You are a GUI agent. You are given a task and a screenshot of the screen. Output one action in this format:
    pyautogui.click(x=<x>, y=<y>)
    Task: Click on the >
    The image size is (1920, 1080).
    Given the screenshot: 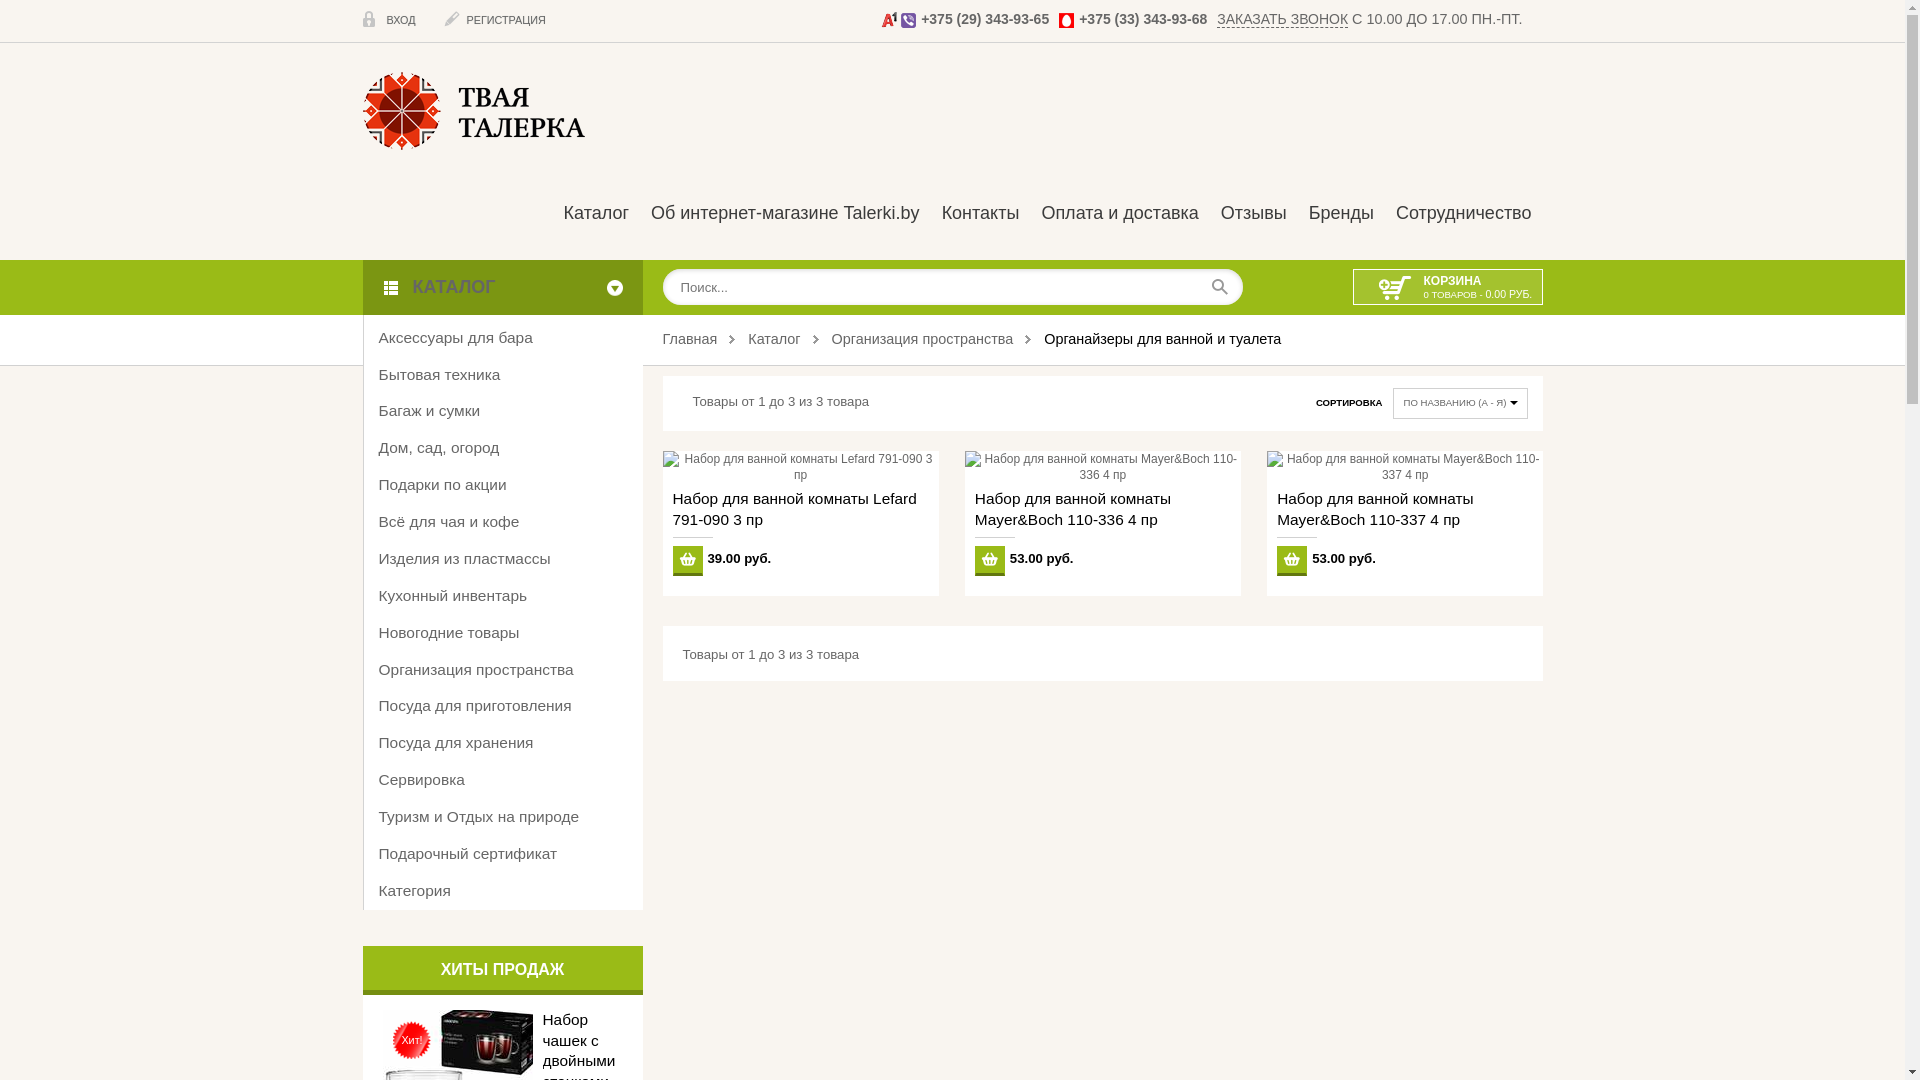 What is the action you would take?
    pyautogui.click(x=626, y=412)
    